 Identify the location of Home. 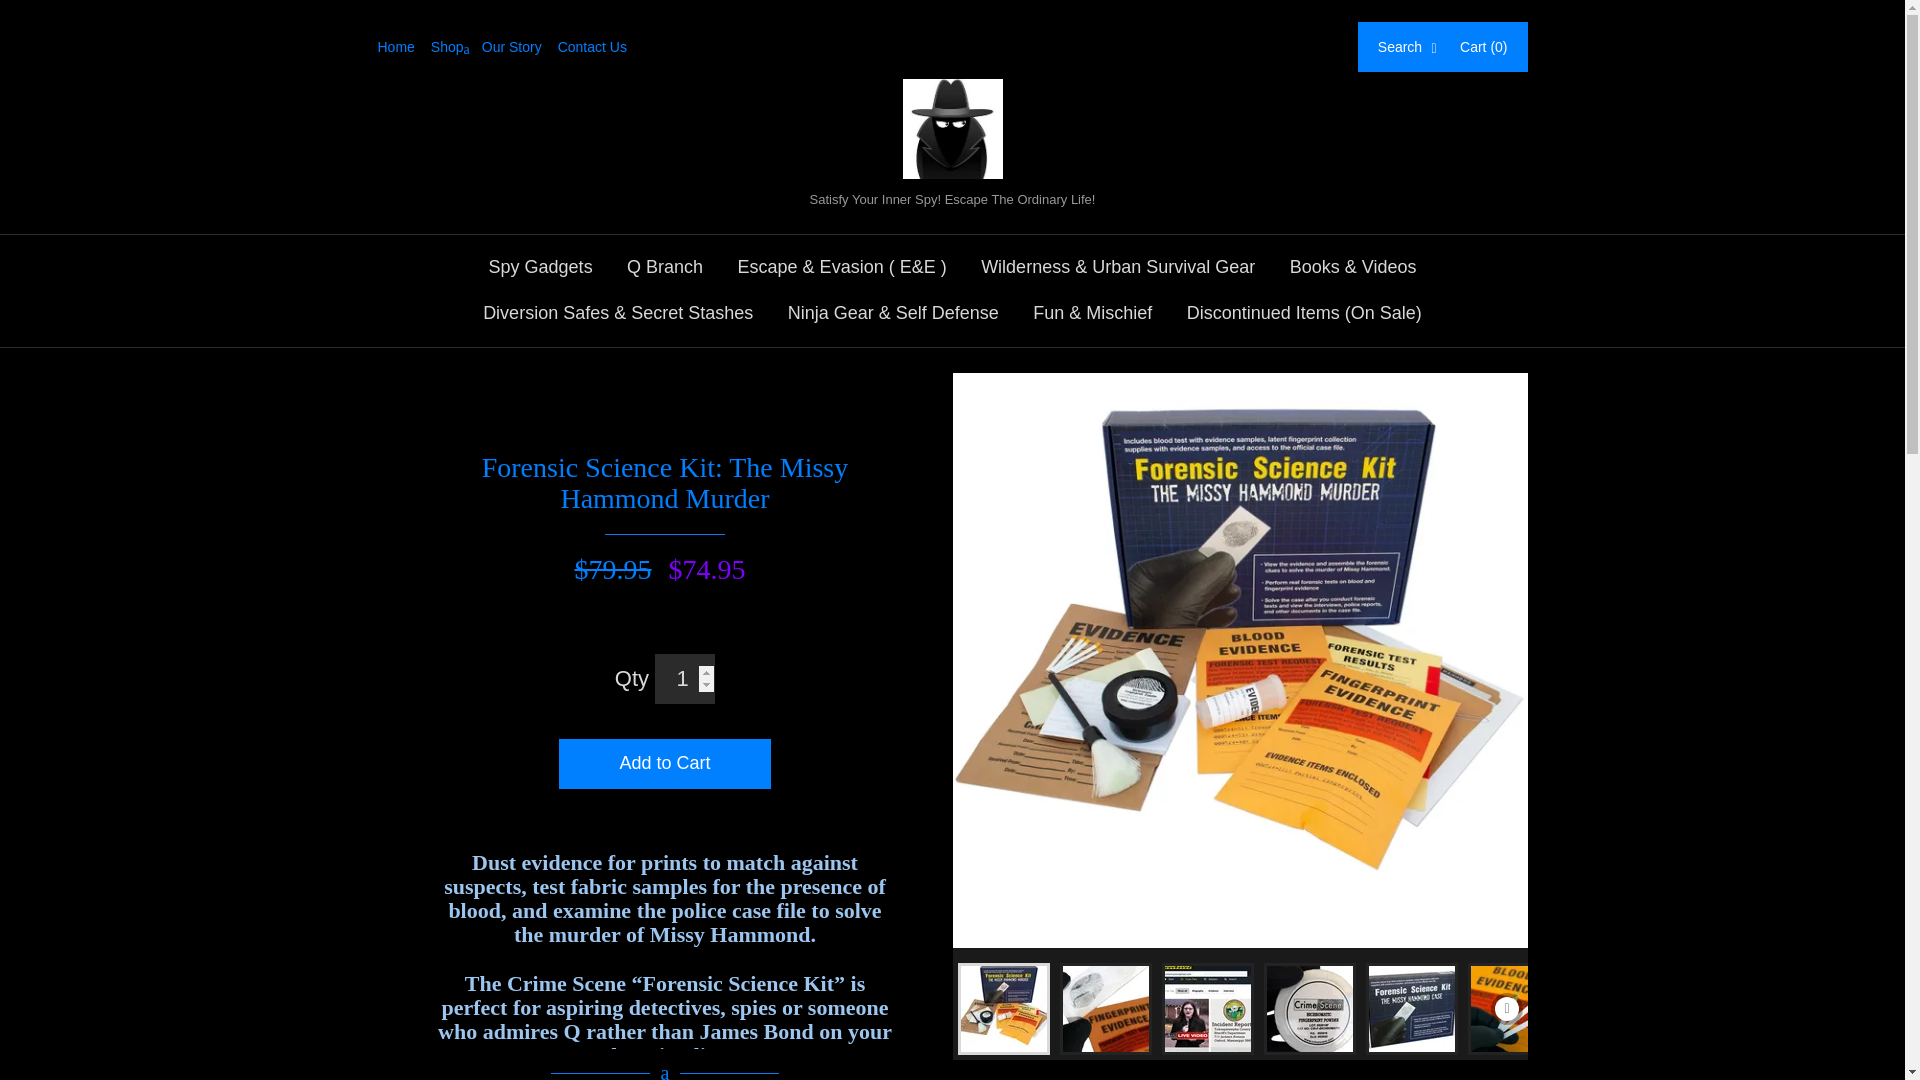
(404, 46).